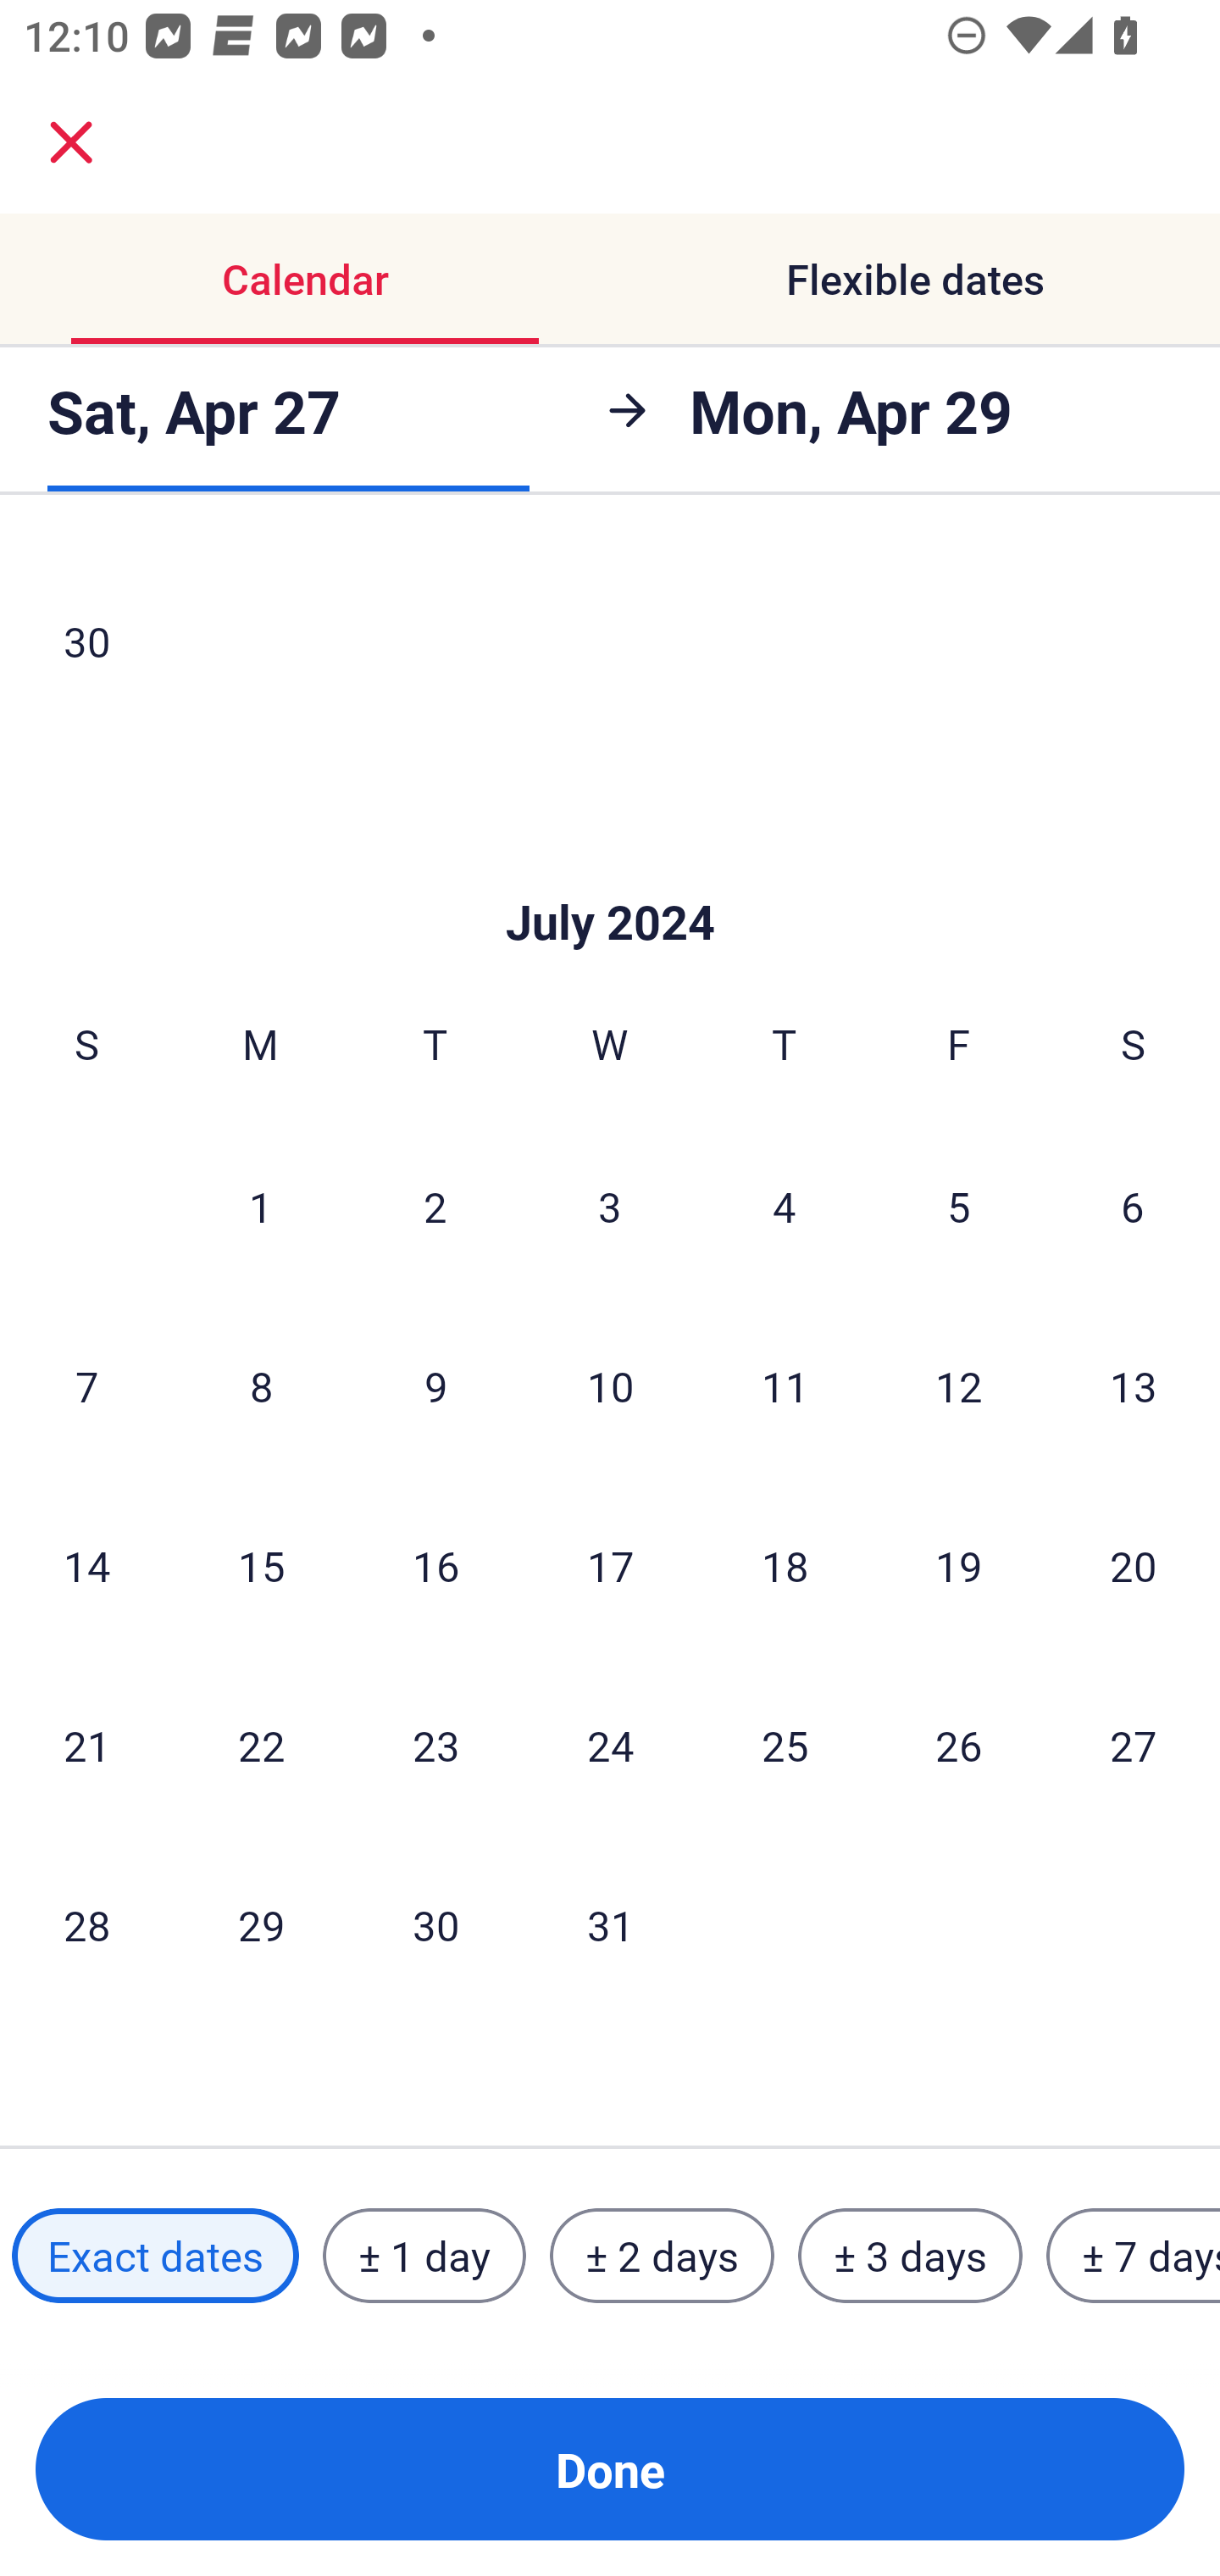 The width and height of the screenshot is (1220, 2576). I want to click on 25 Thursday, July 25, 2024, so click(785, 1745).